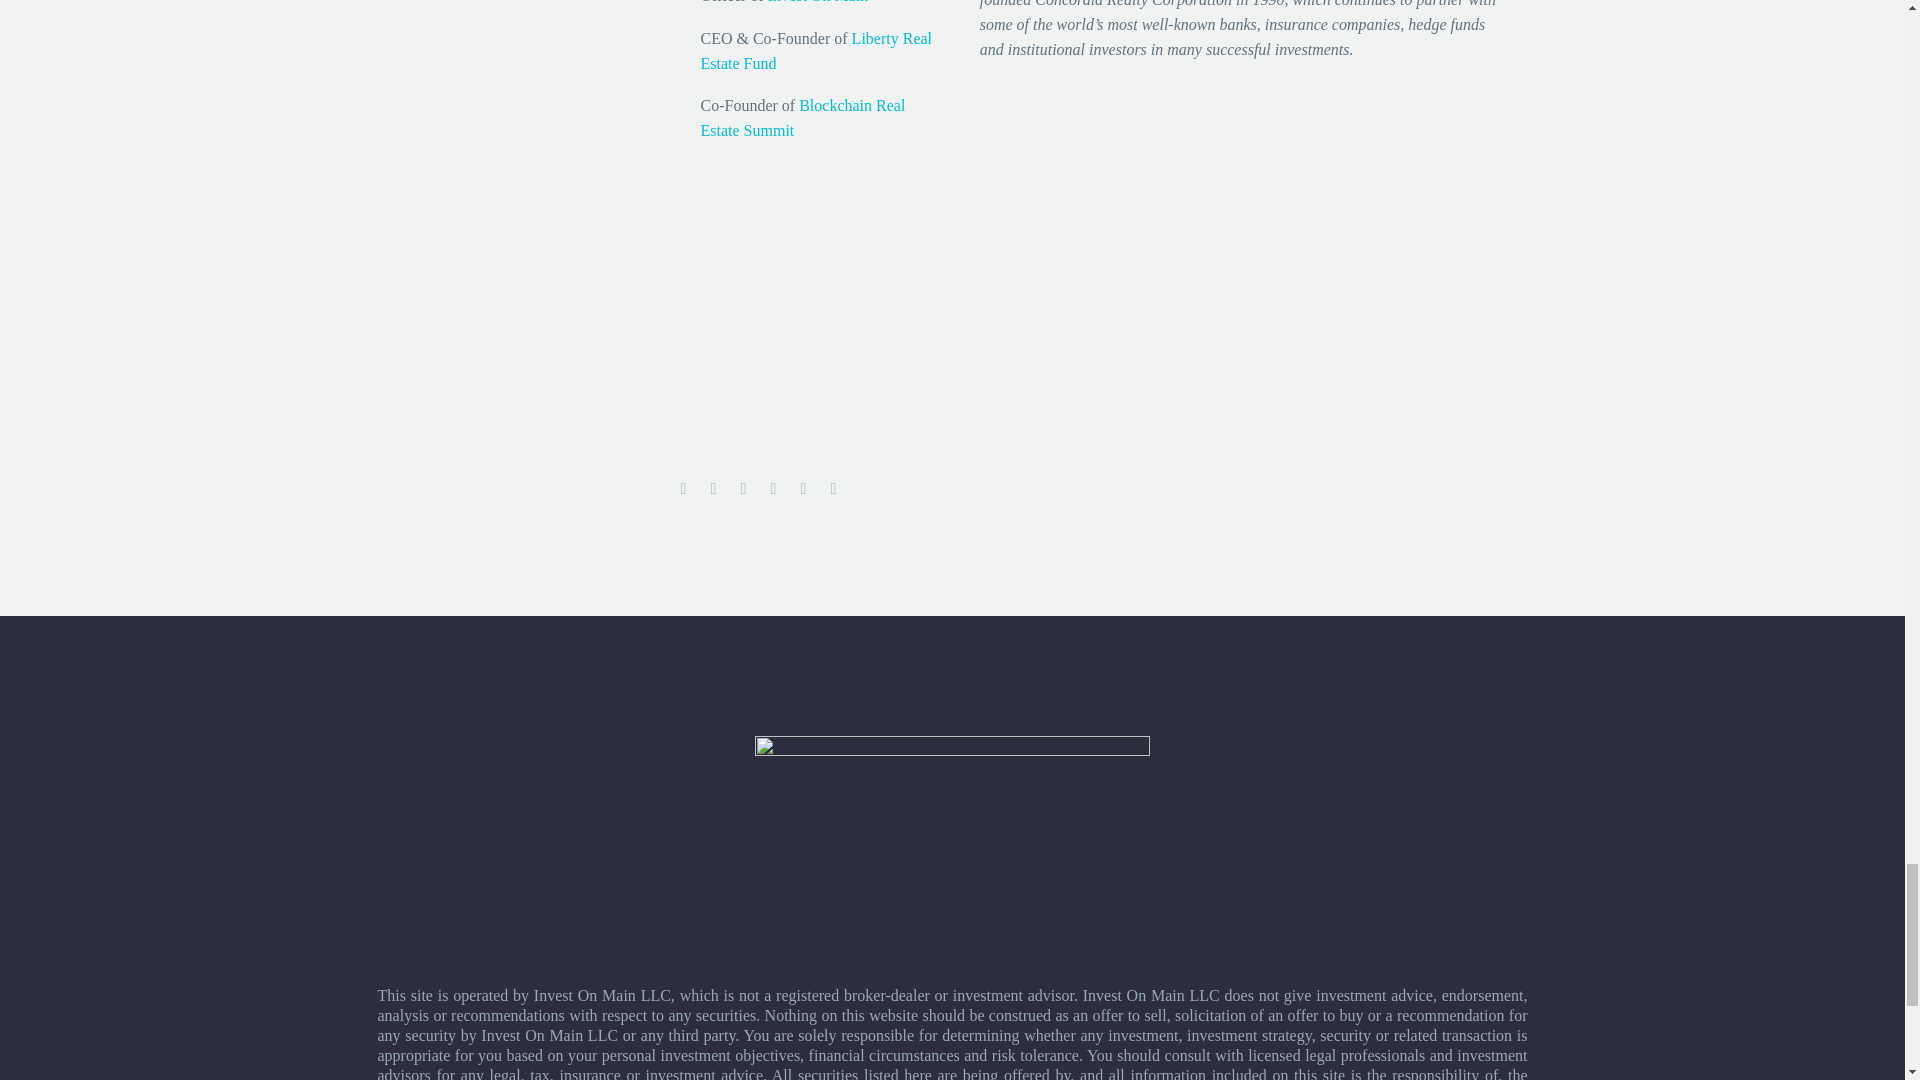 The width and height of the screenshot is (1920, 1080). Describe the element at coordinates (714, 488) in the screenshot. I see `Twitter` at that location.